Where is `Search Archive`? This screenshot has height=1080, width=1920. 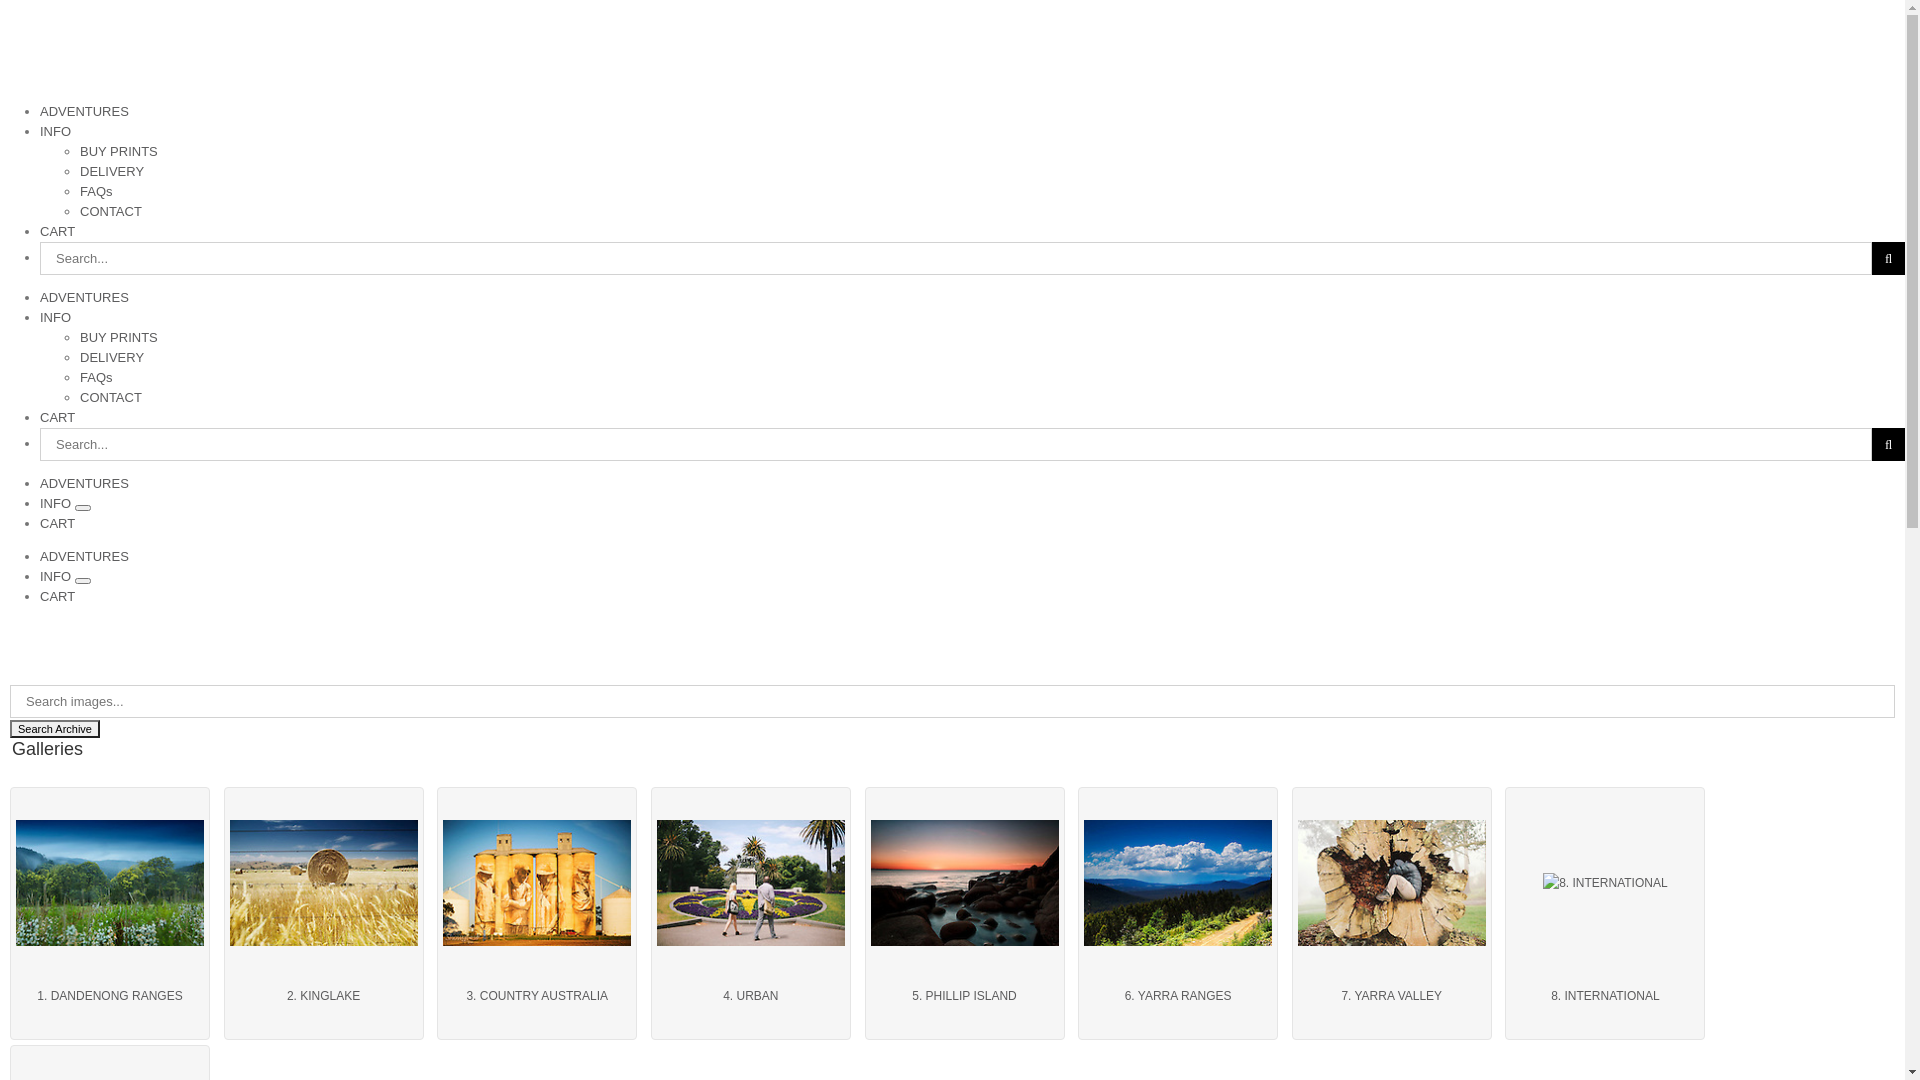 Search Archive is located at coordinates (55, 729).